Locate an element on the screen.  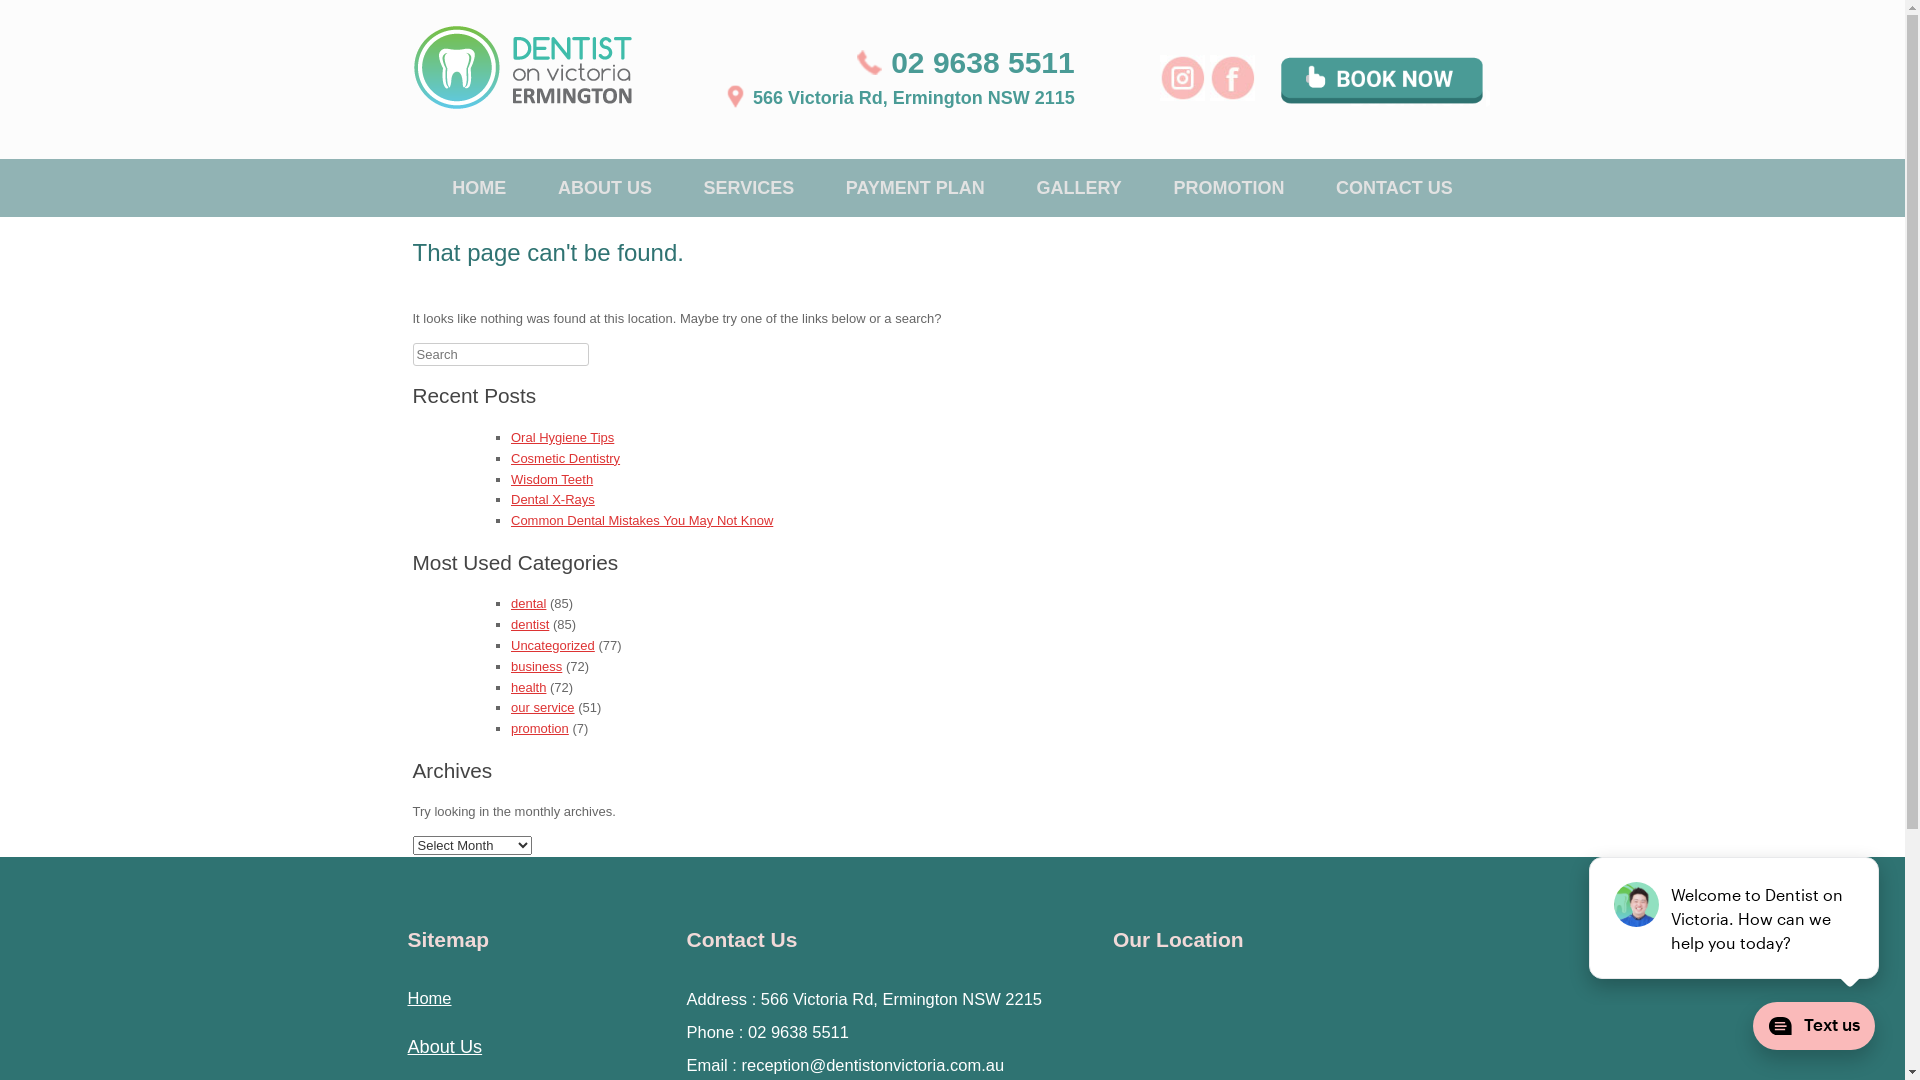
our service is located at coordinates (543, 708).